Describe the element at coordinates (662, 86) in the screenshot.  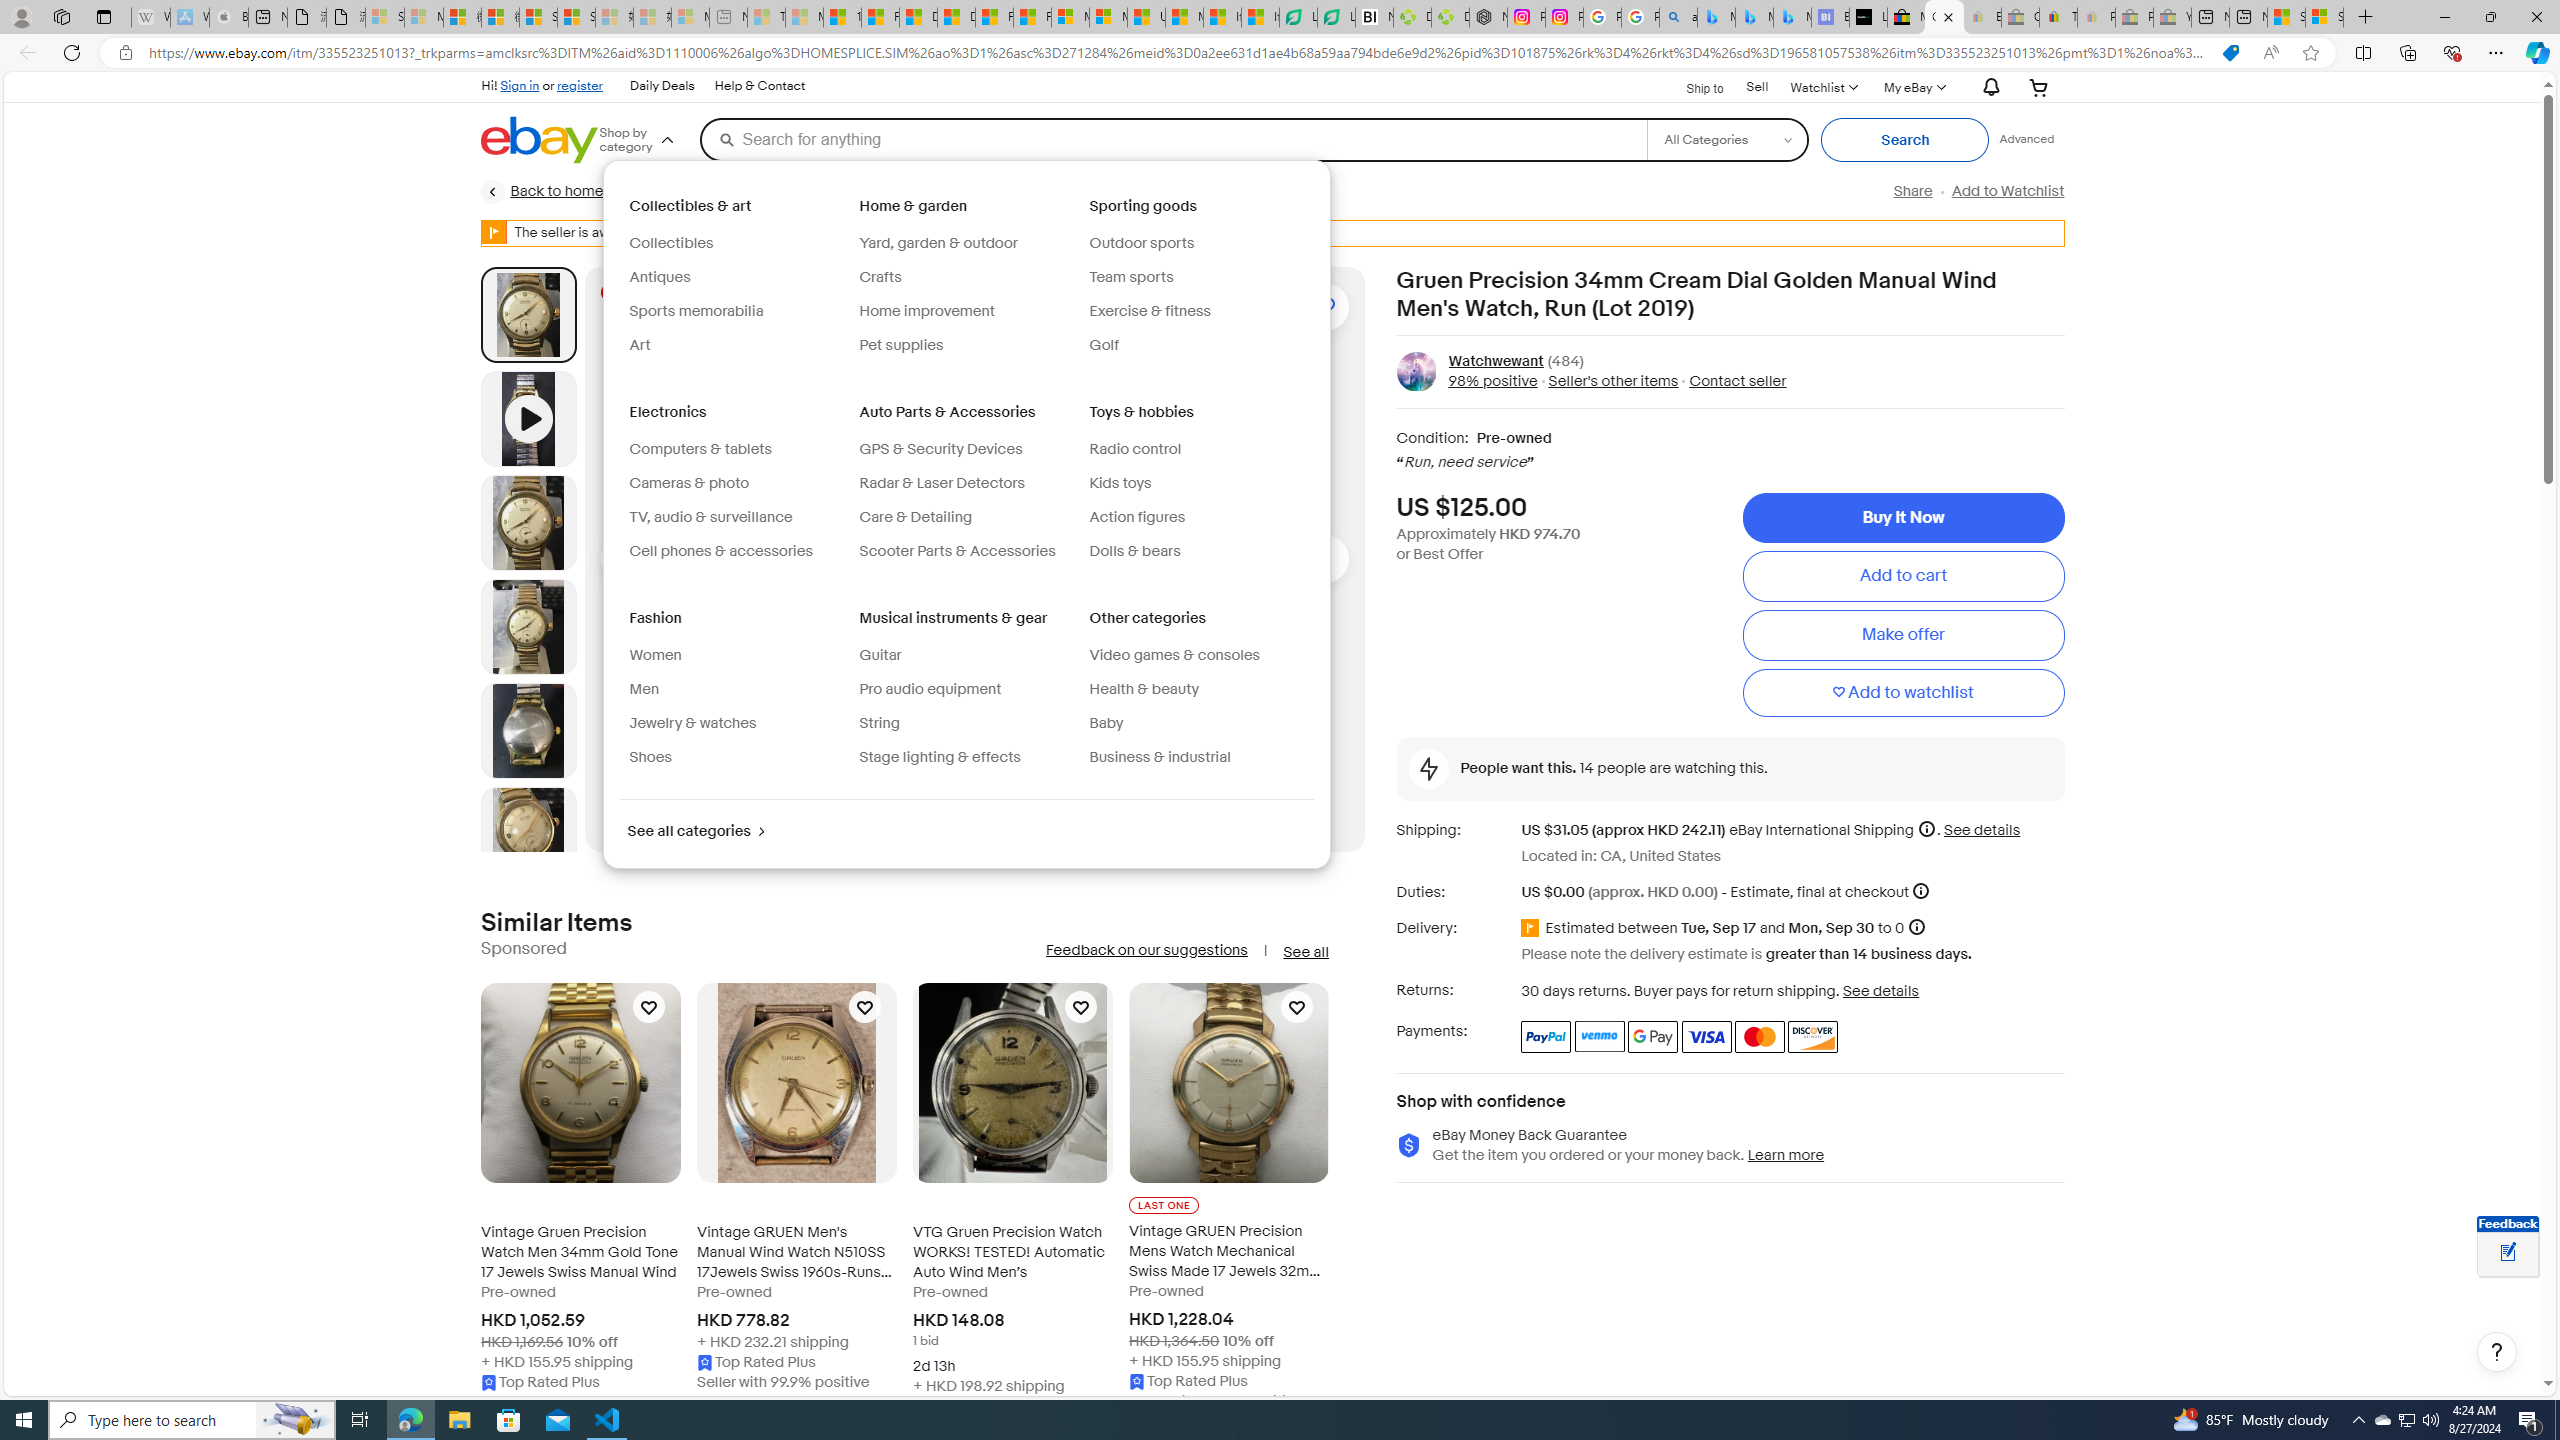
I see `Daily Deals` at that location.